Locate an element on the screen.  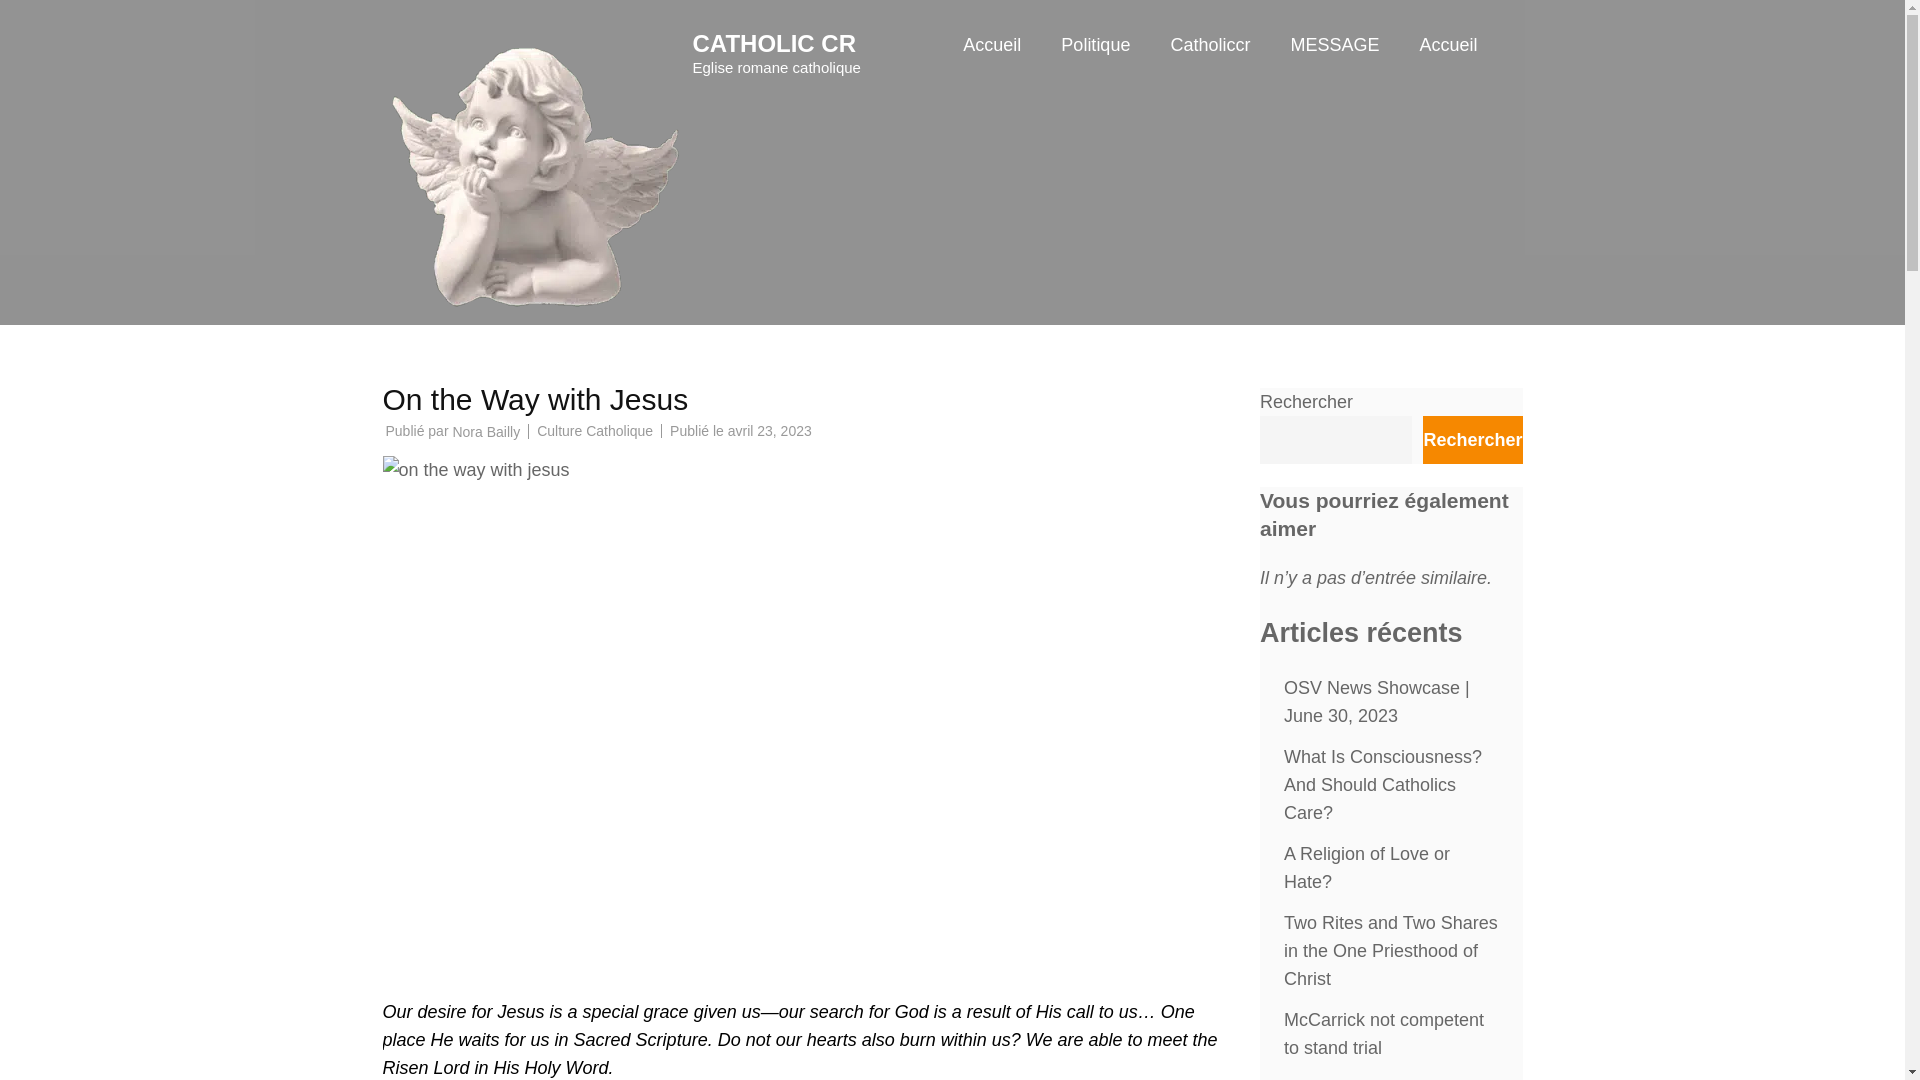
What Is Consciousness? And Should Catholics Care? is located at coordinates (1383, 784).